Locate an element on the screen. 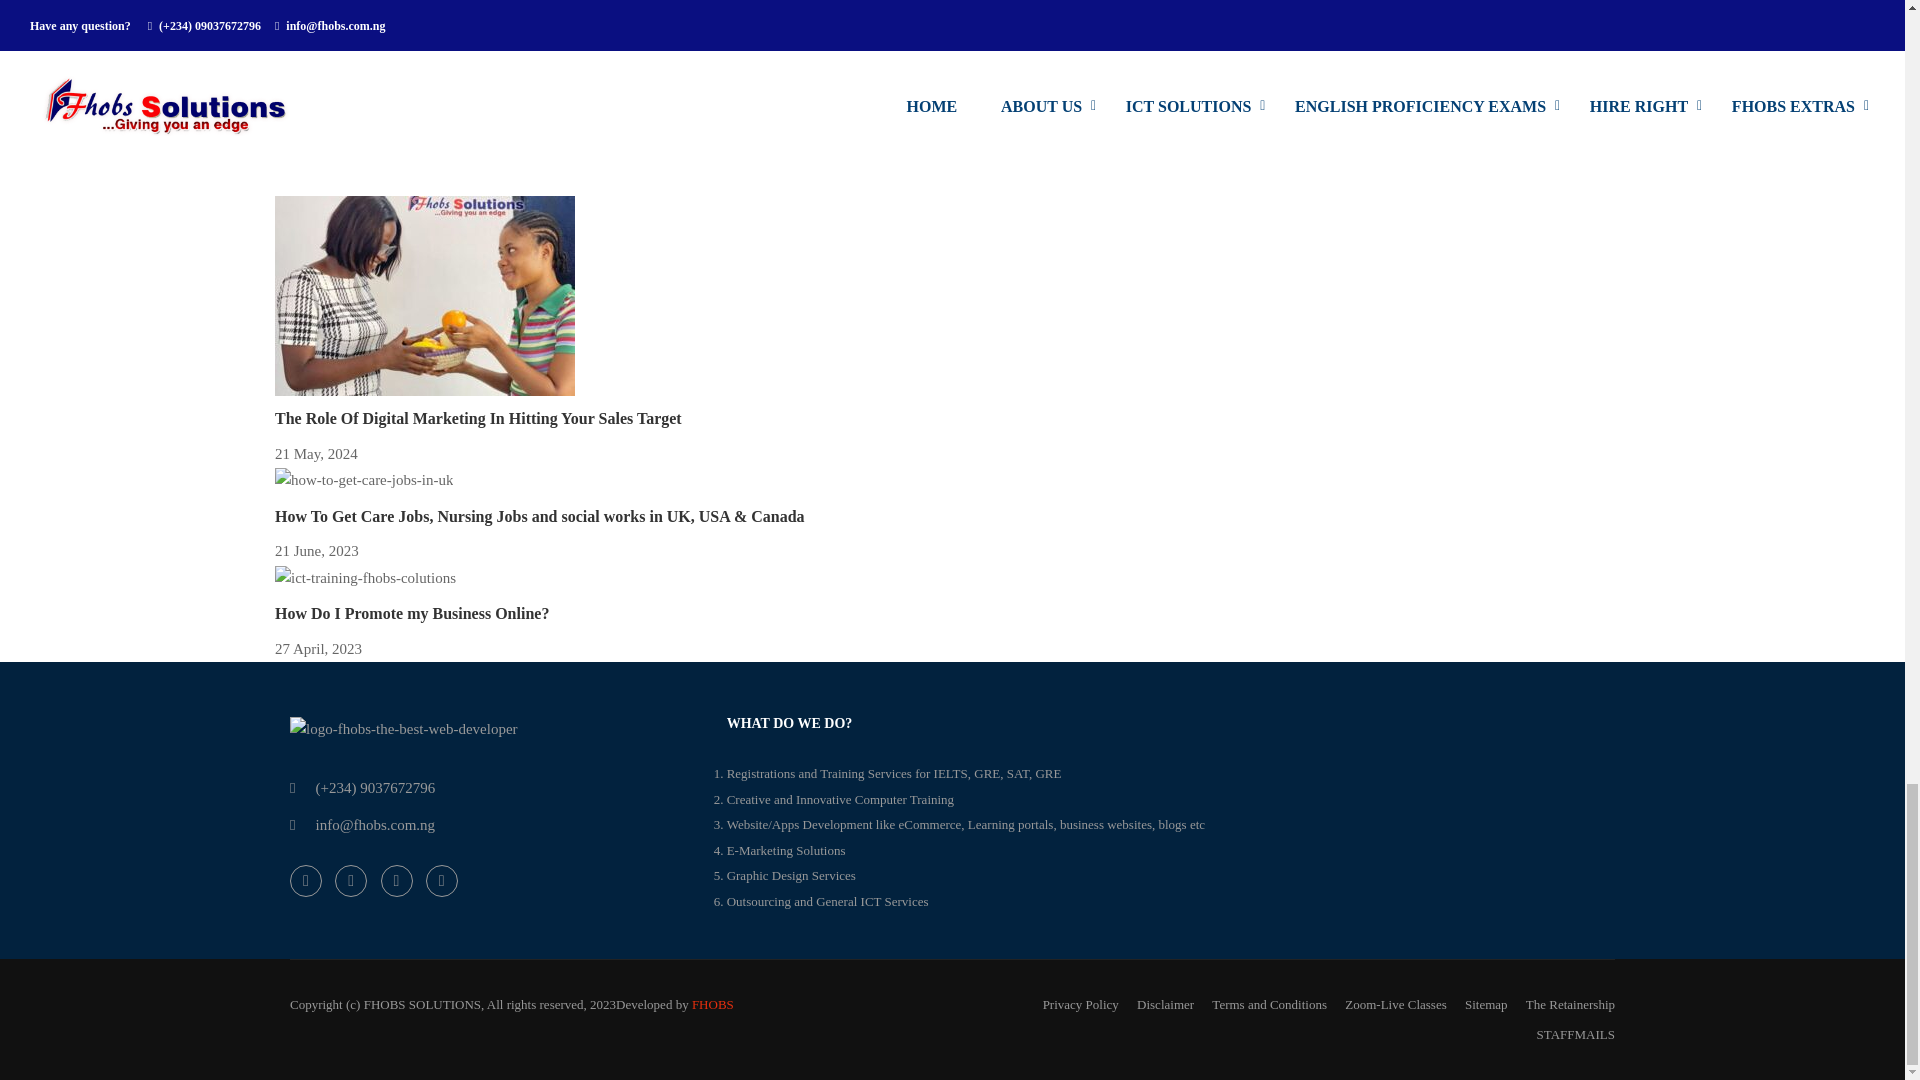 The height and width of the screenshot is (1080, 1920). The Role Of Digital Marketing In Hitting Your Sales Target is located at coordinates (478, 418).